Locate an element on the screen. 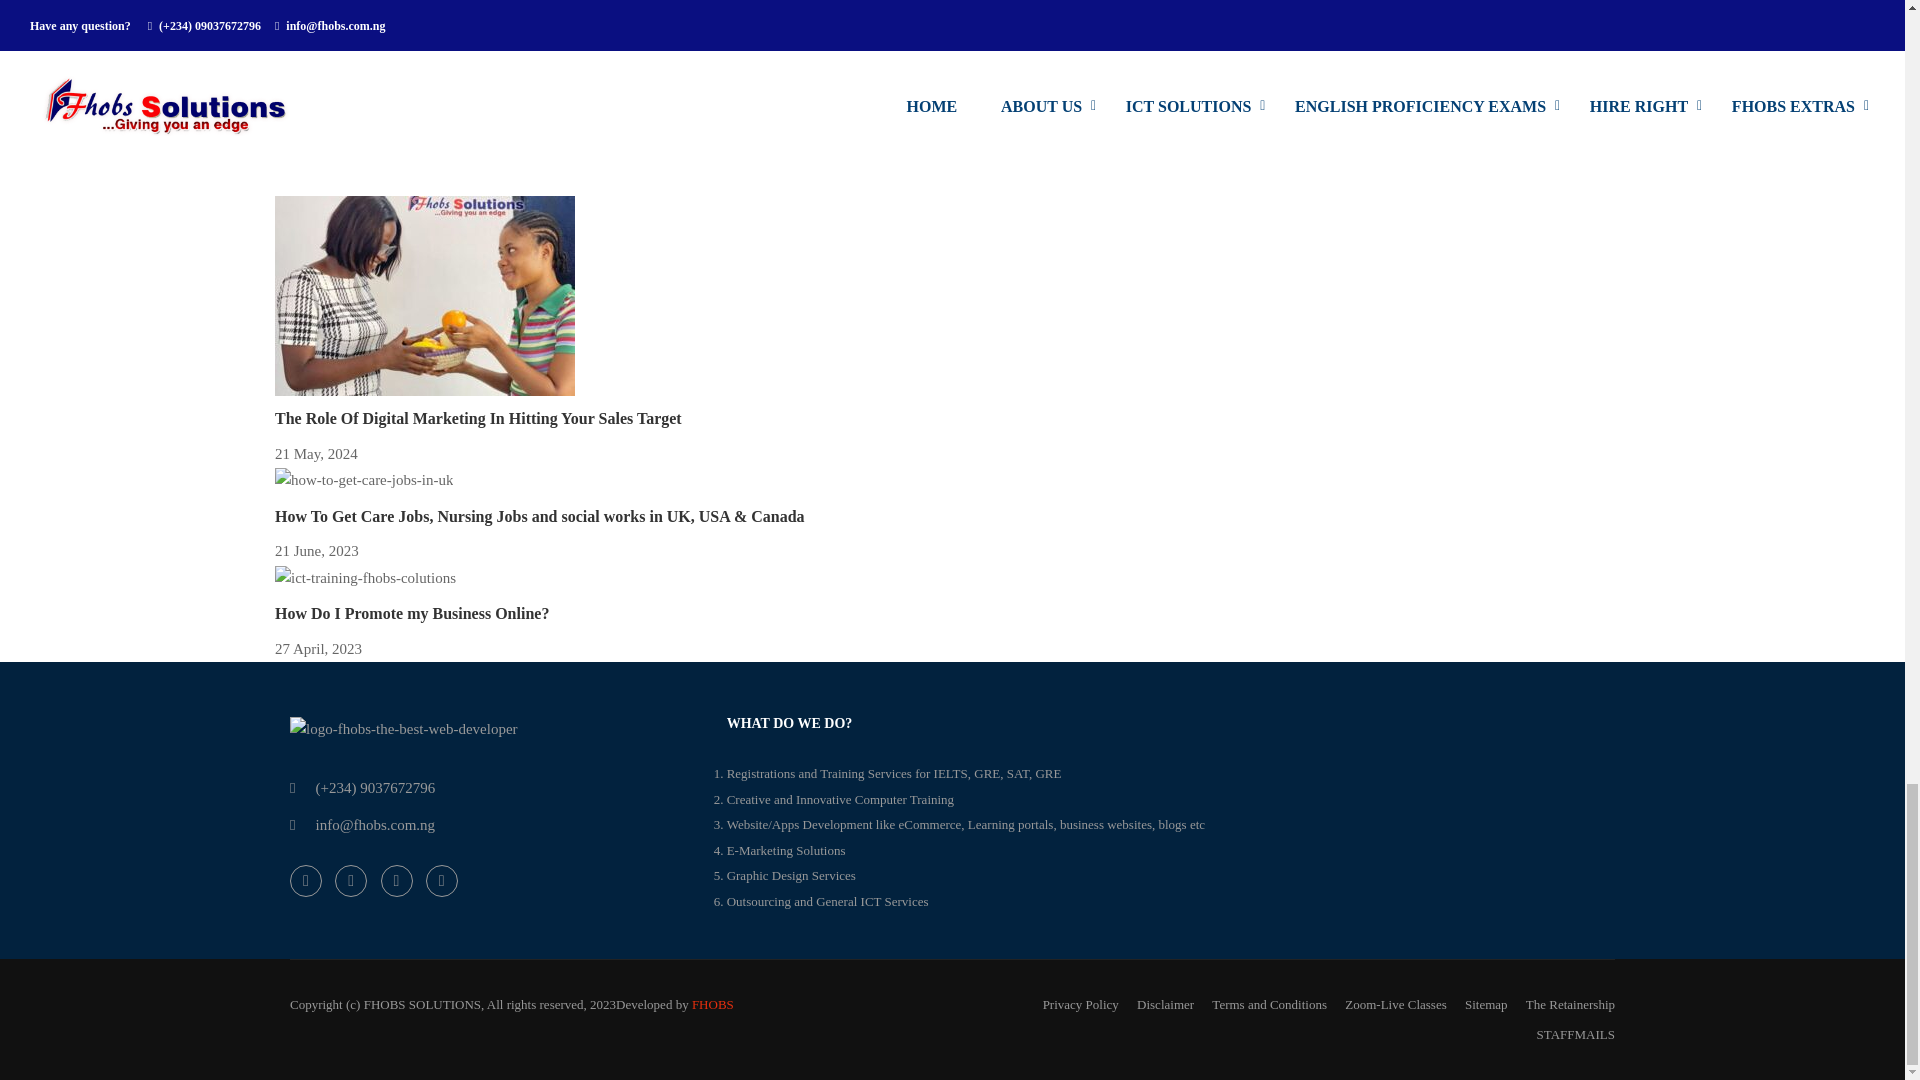 The height and width of the screenshot is (1080, 1920). The Role Of Digital Marketing In Hitting Your Sales Target is located at coordinates (478, 418).